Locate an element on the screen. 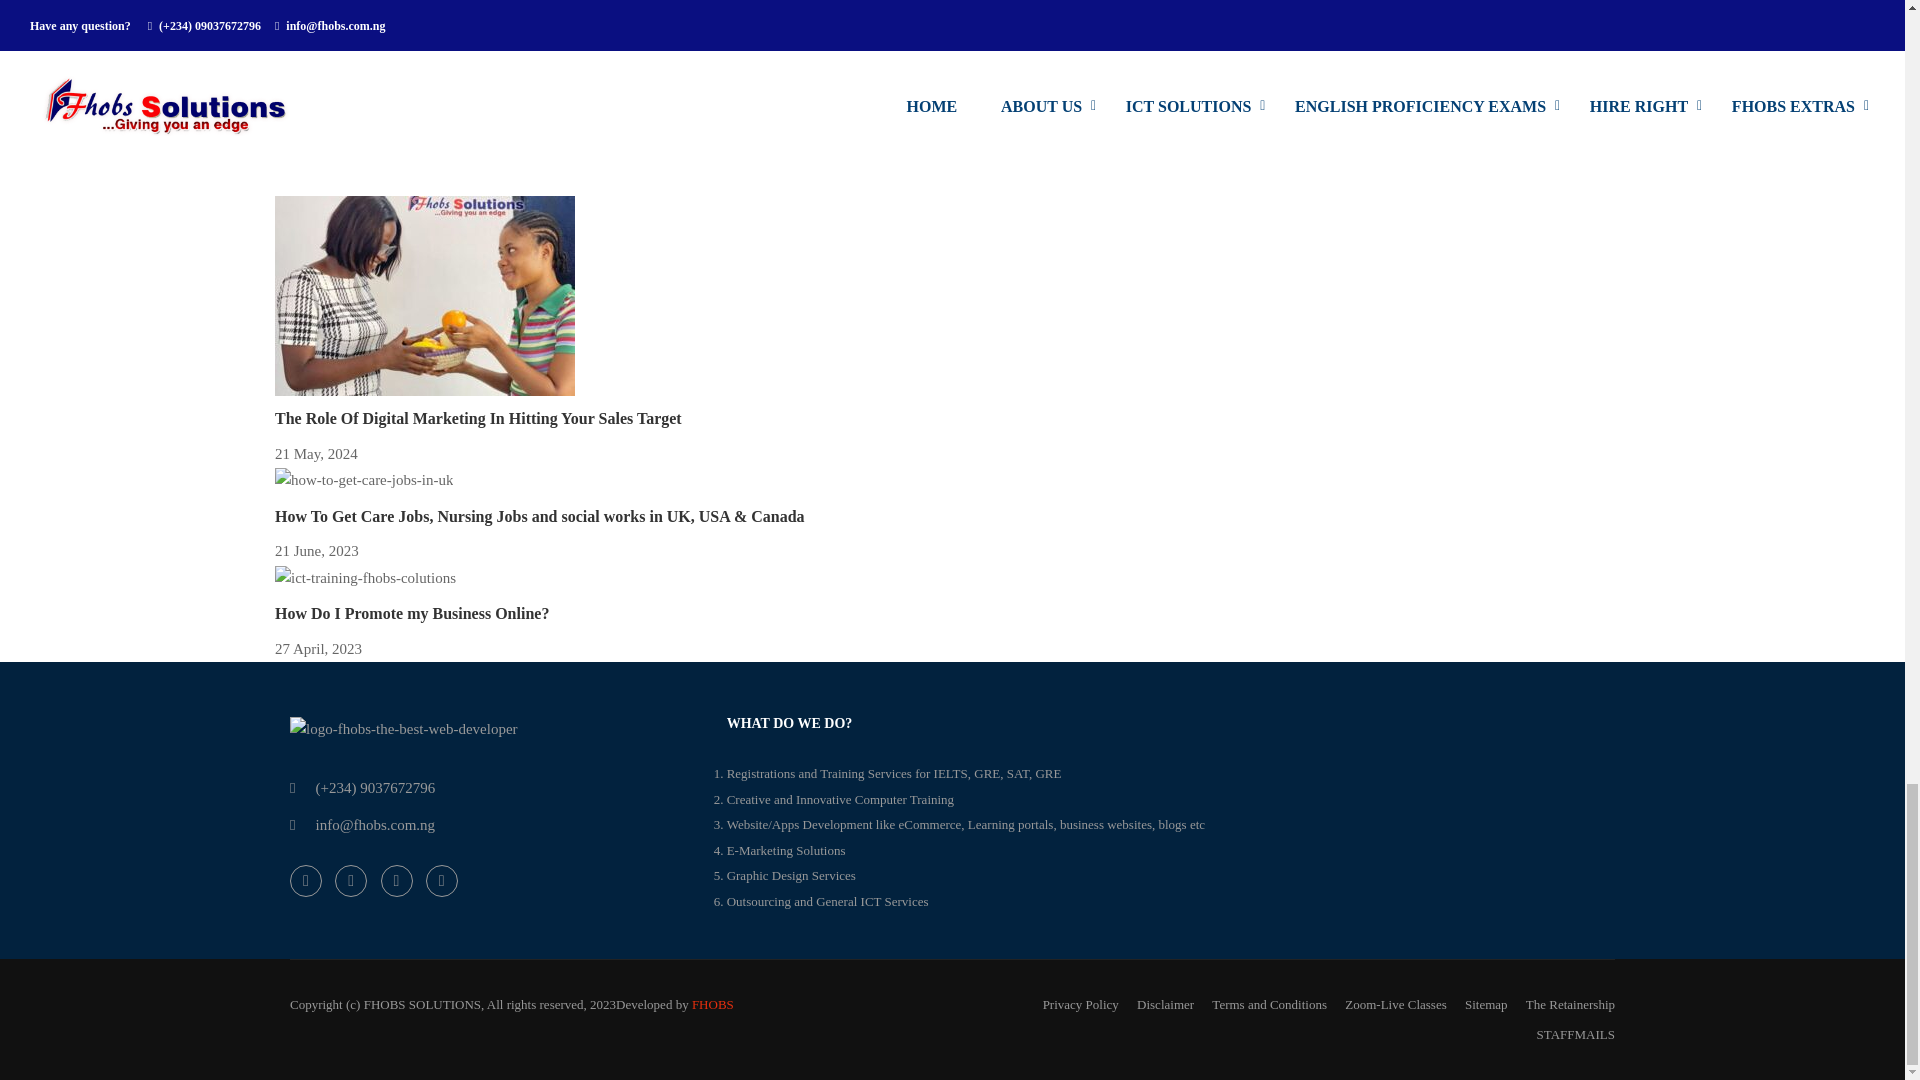 The height and width of the screenshot is (1080, 1920). The Role Of Digital Marketing In Hitting Your Sales Target is located at coordinates (478, 418).